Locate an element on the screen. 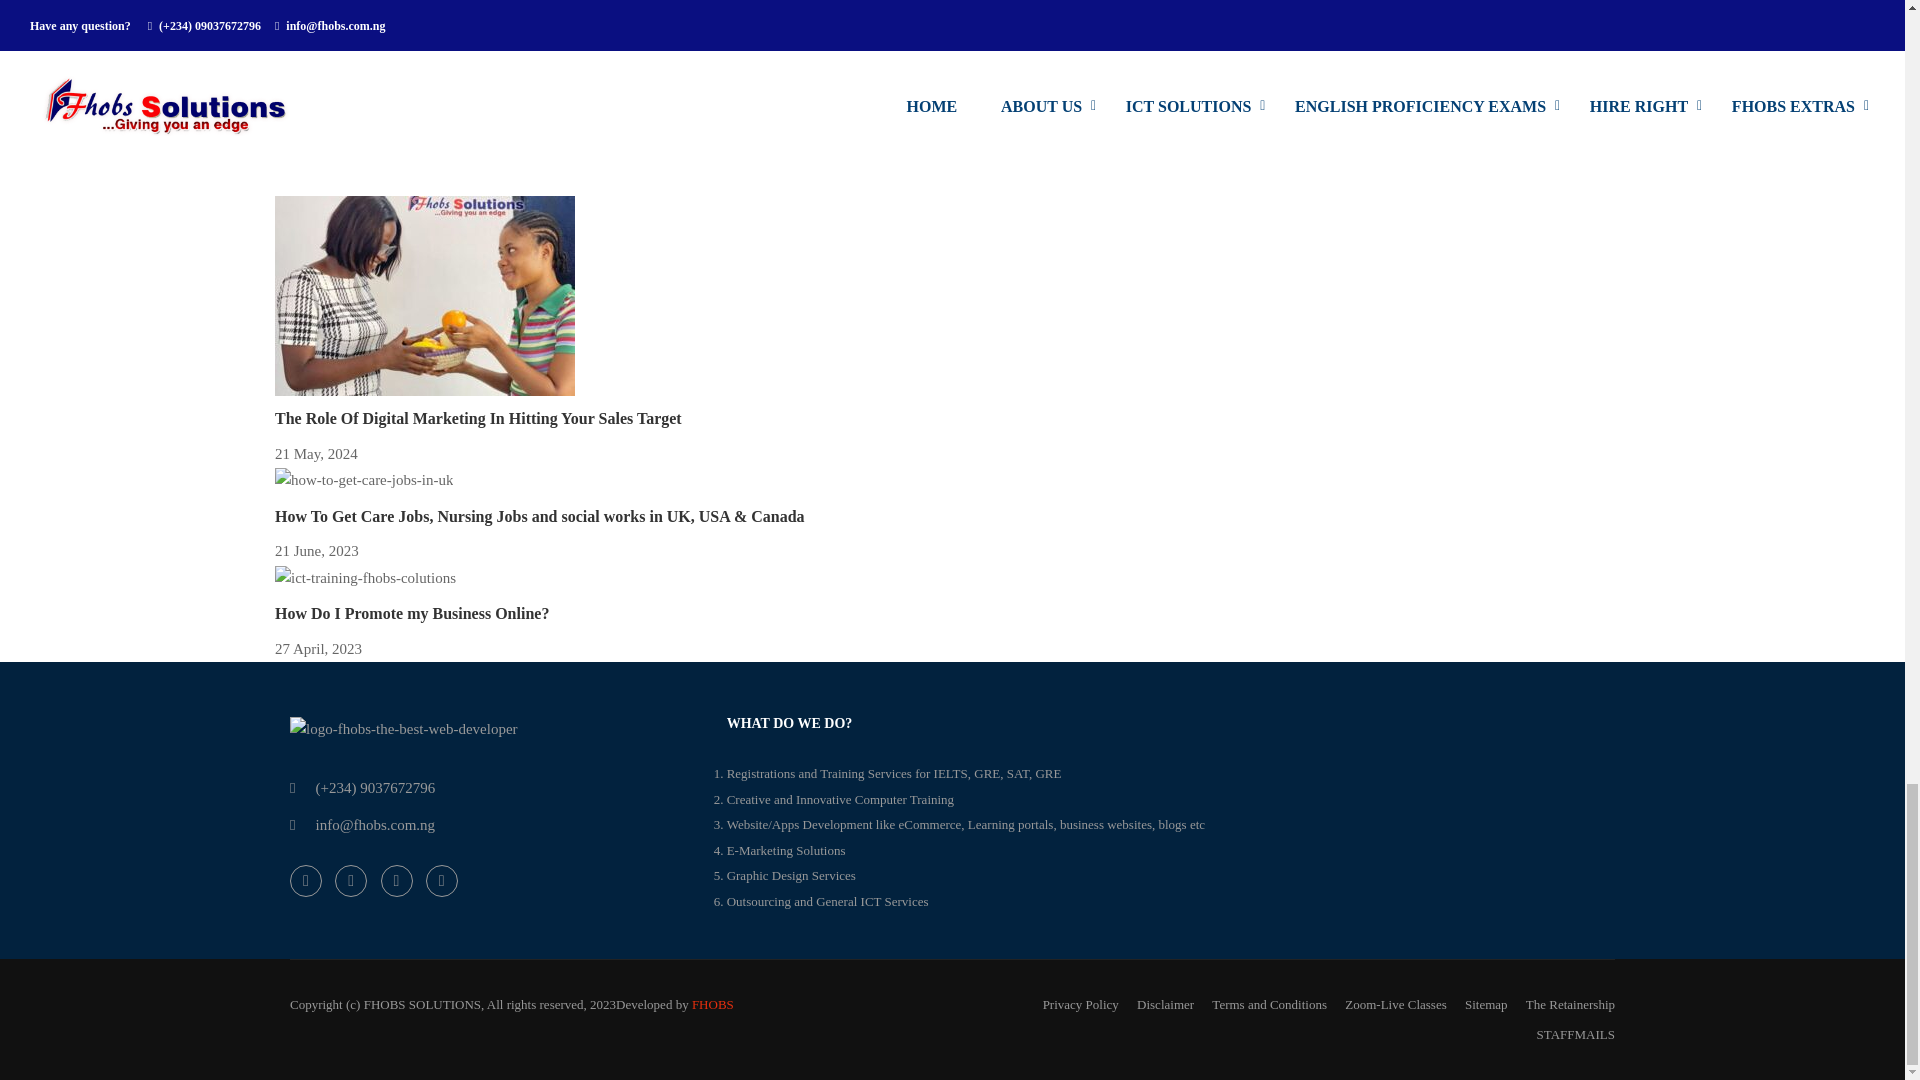 The height and width of the screenshot is (1080, 1920). The Role Of Digital Marketing In Hitting Your Sales Target is located at coordinates (478, 418).